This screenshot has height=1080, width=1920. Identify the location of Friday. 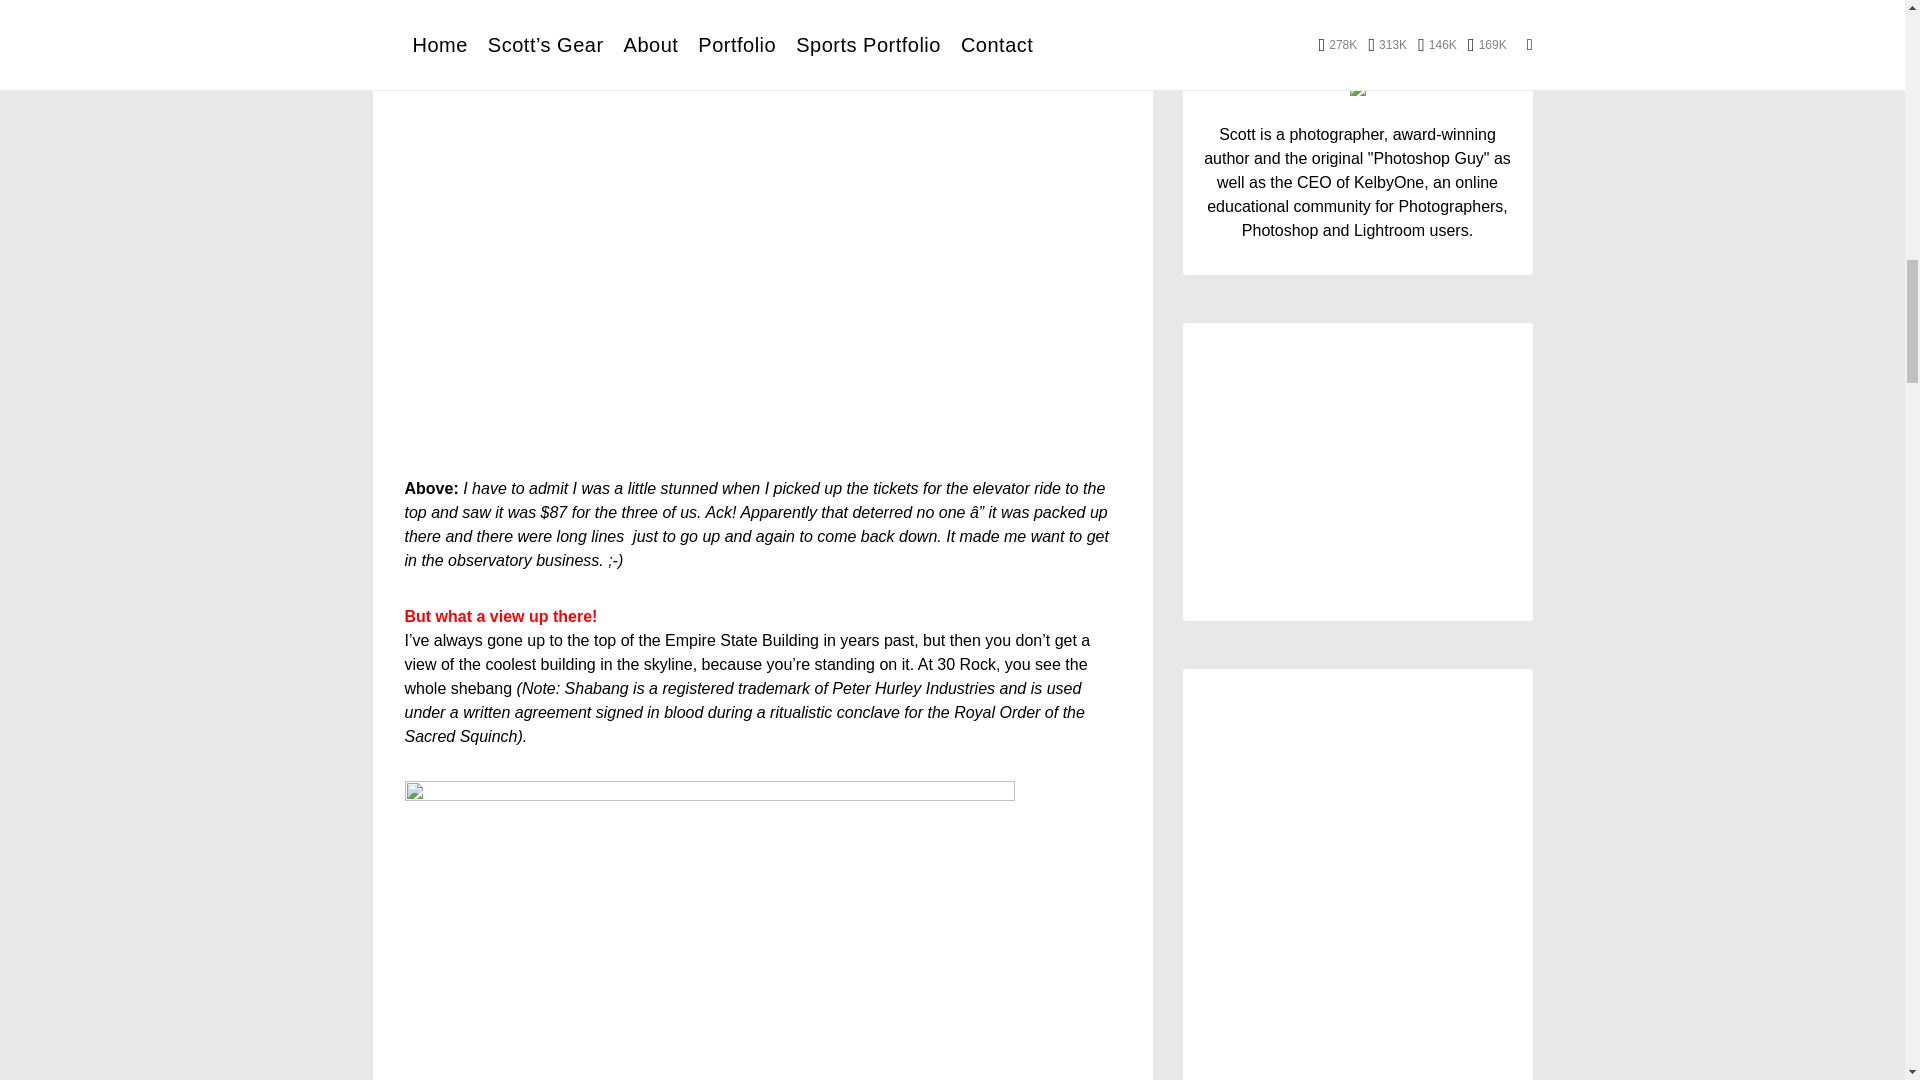
(1403, 450).